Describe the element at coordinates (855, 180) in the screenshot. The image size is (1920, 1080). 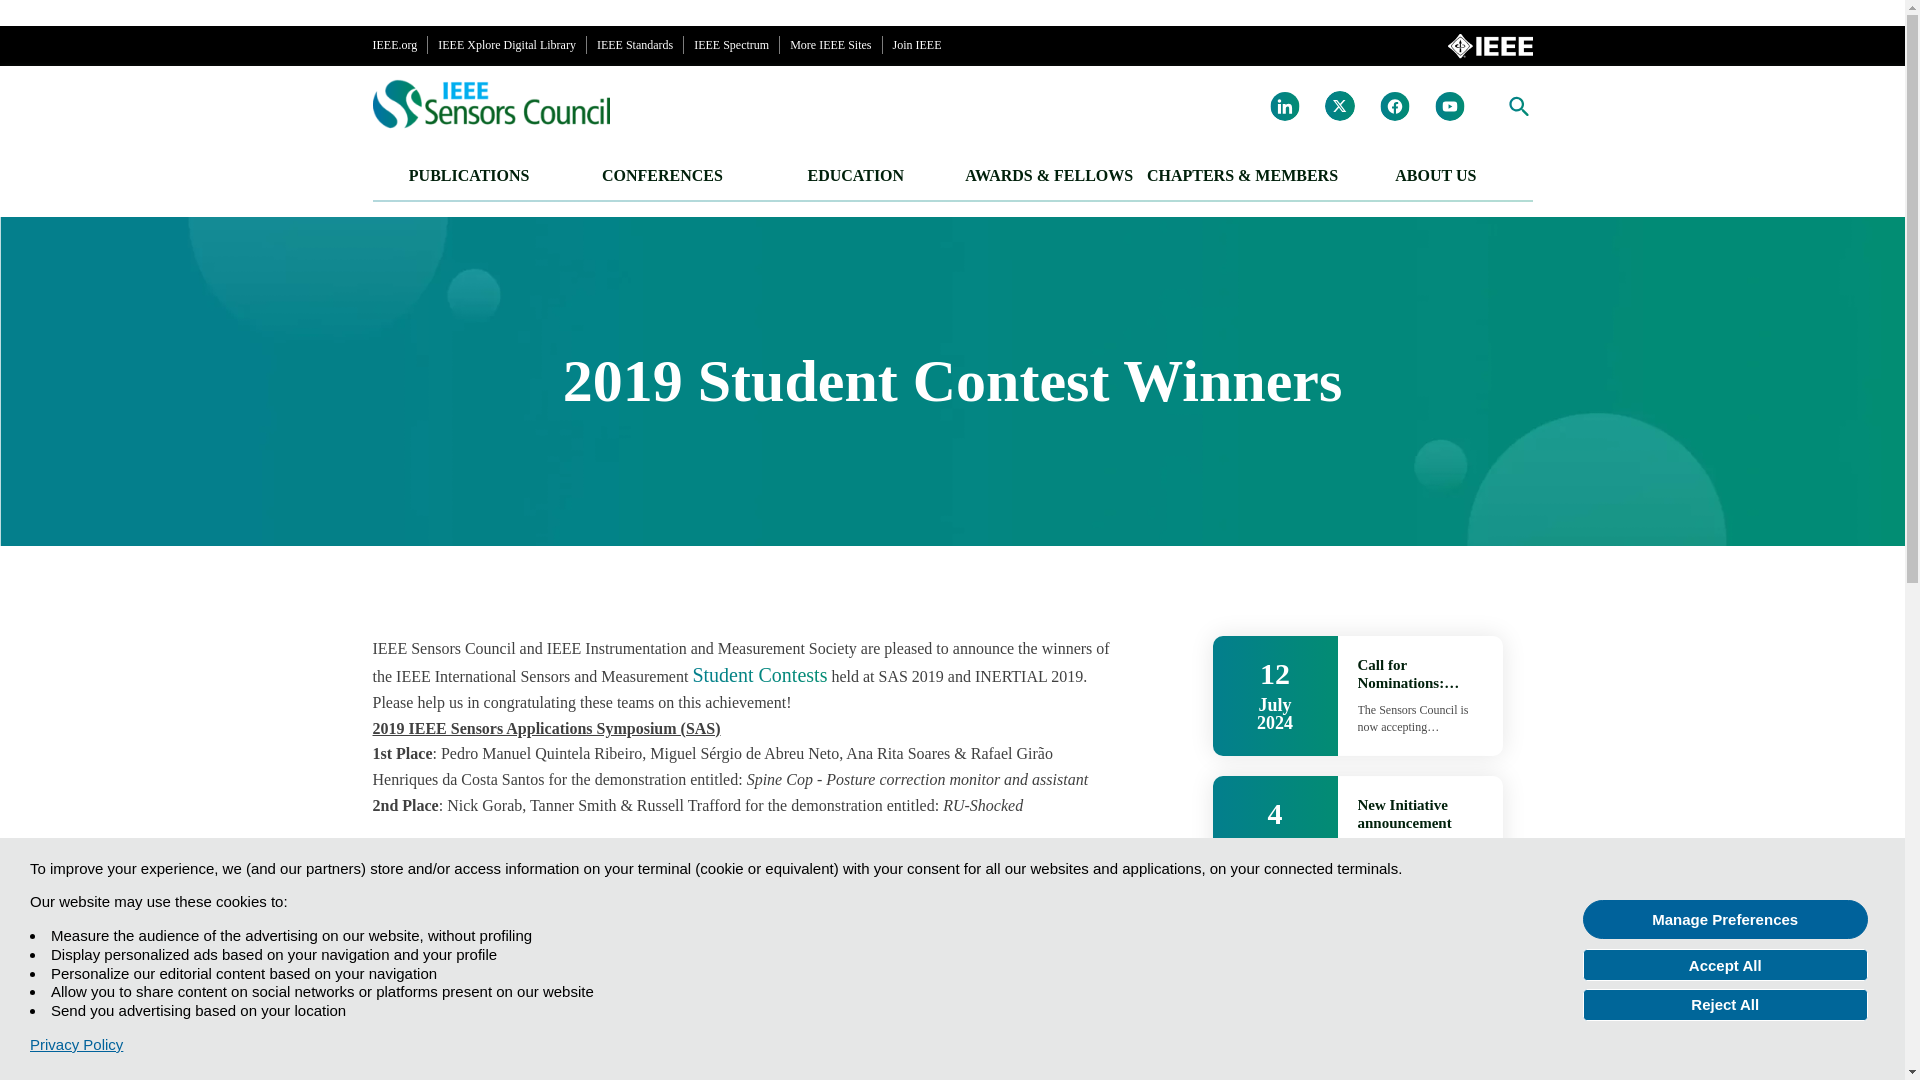
I see `EDUCATION` at that location.